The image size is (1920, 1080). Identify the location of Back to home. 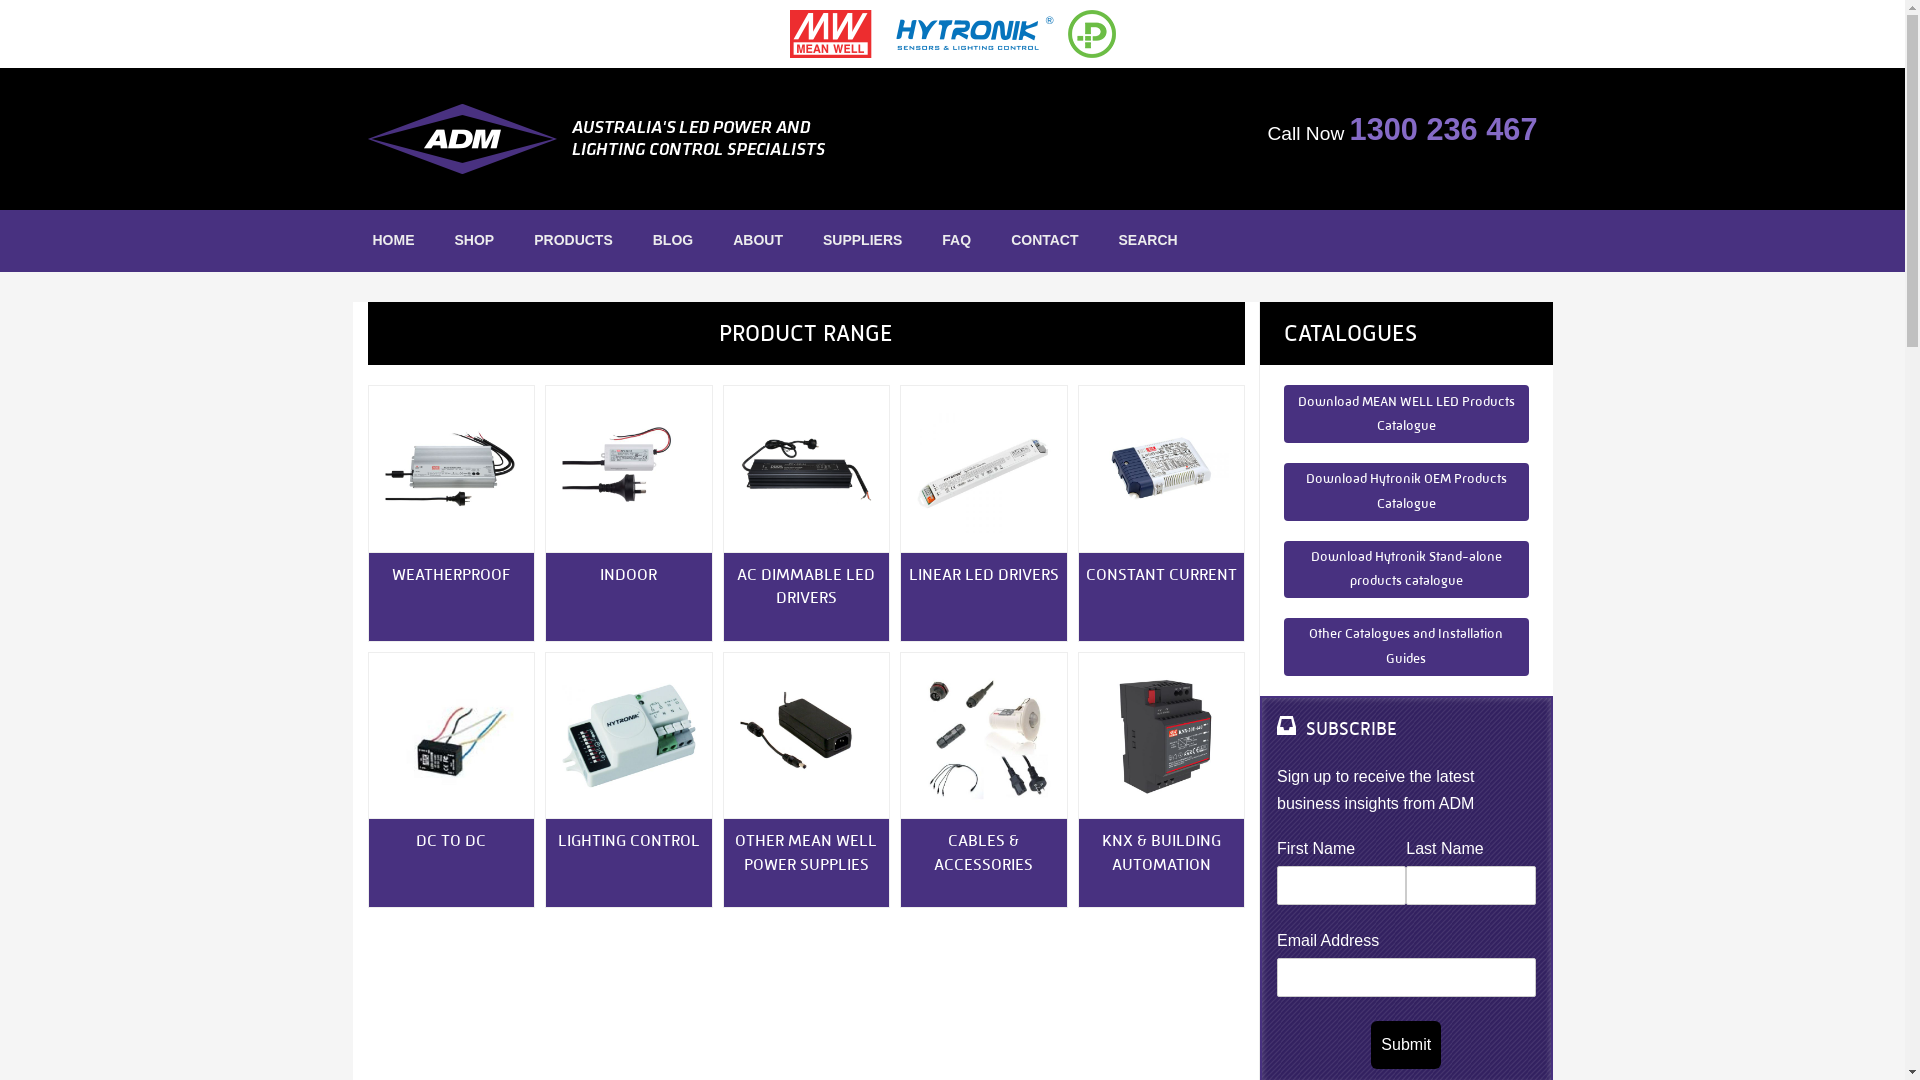
(652, 139).